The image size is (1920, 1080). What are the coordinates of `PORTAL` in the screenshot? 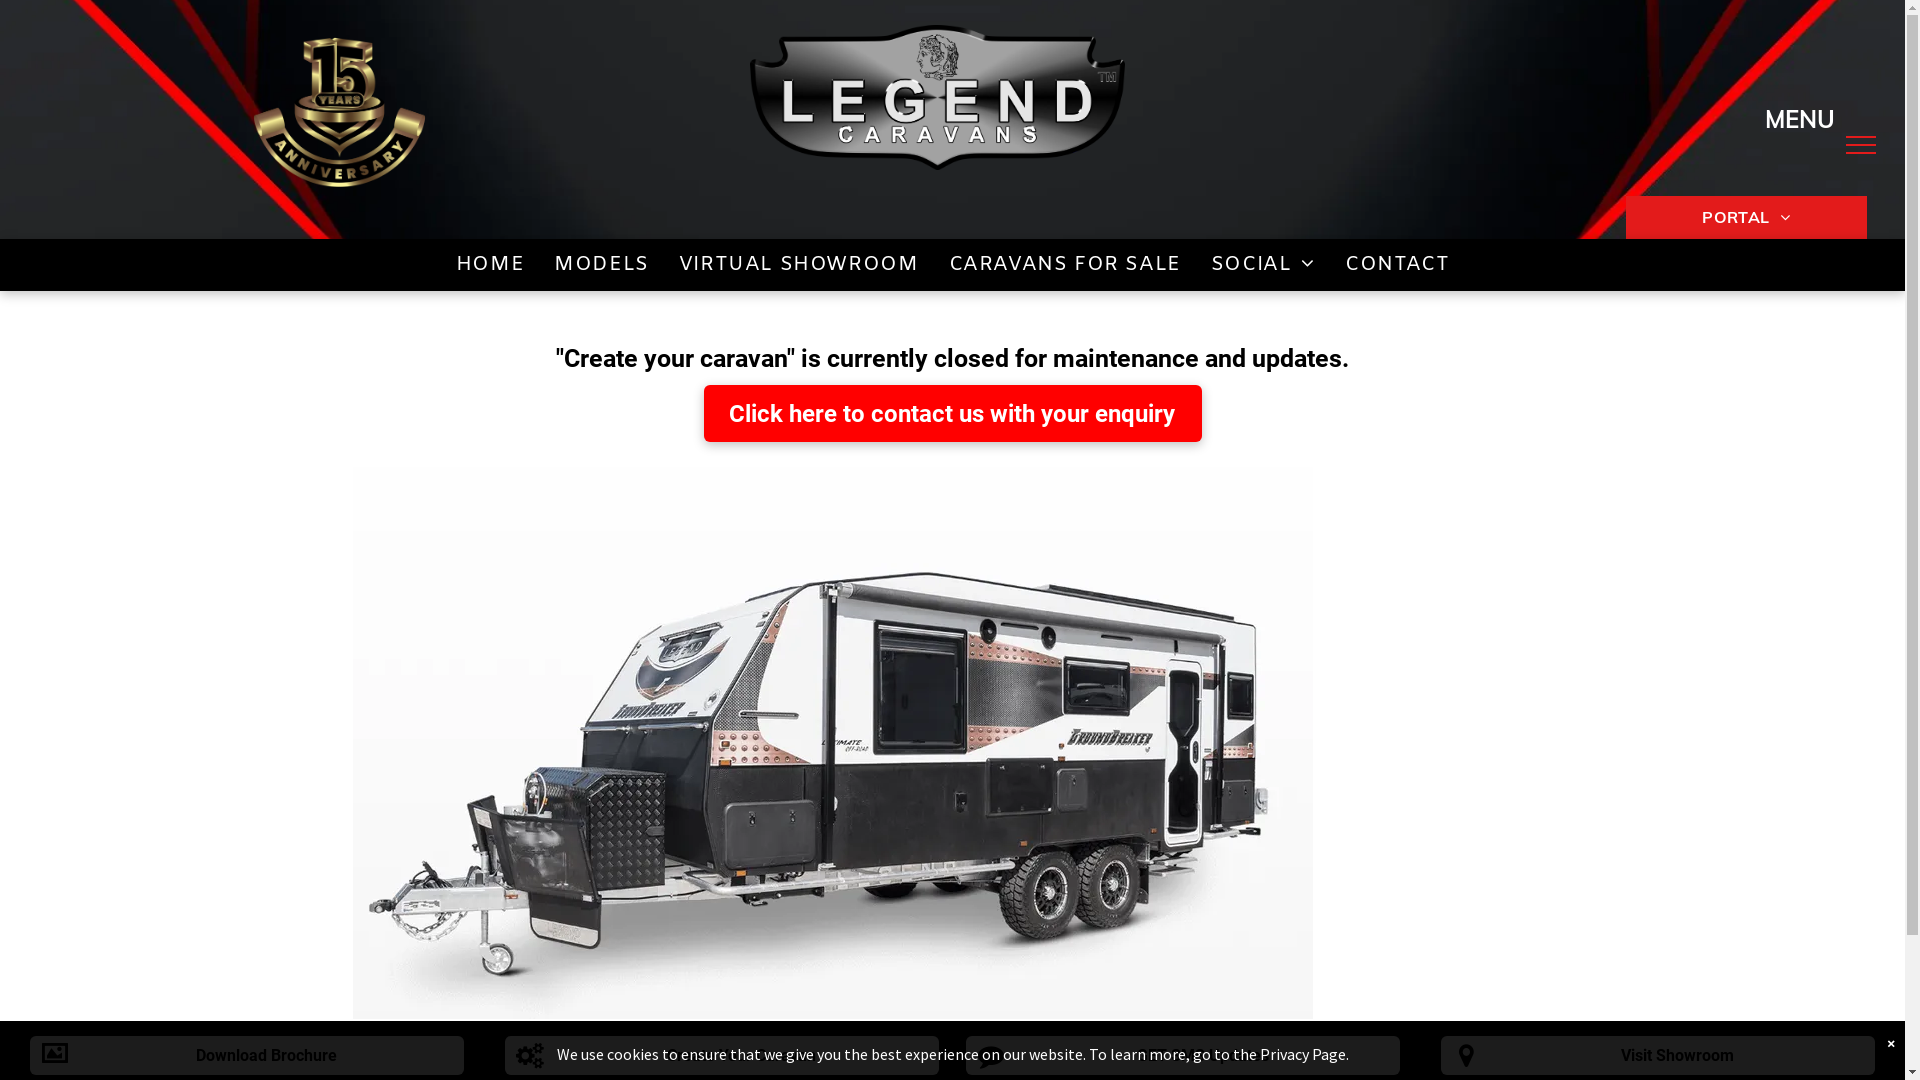 It's located at (1746, 217).